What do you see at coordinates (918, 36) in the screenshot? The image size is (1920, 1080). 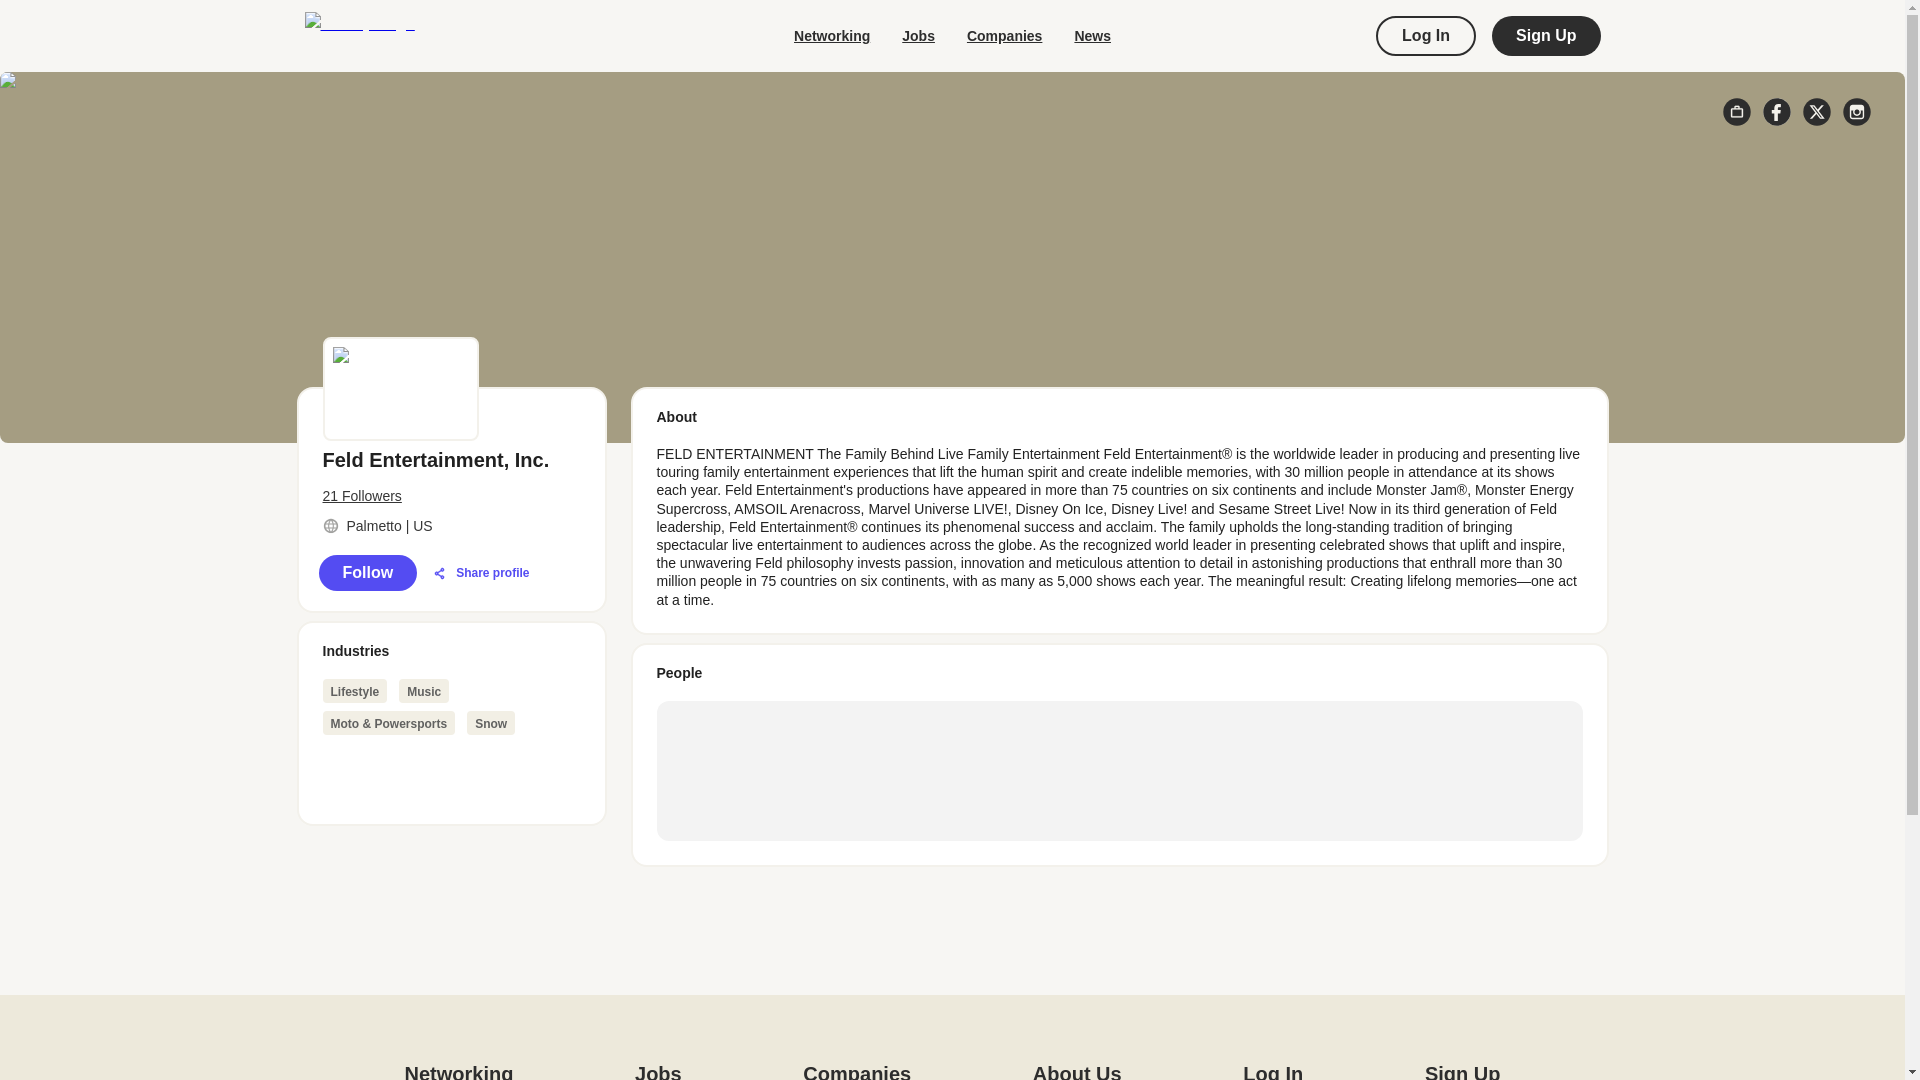 I see `Jobs` at bounding box center [918, 36].